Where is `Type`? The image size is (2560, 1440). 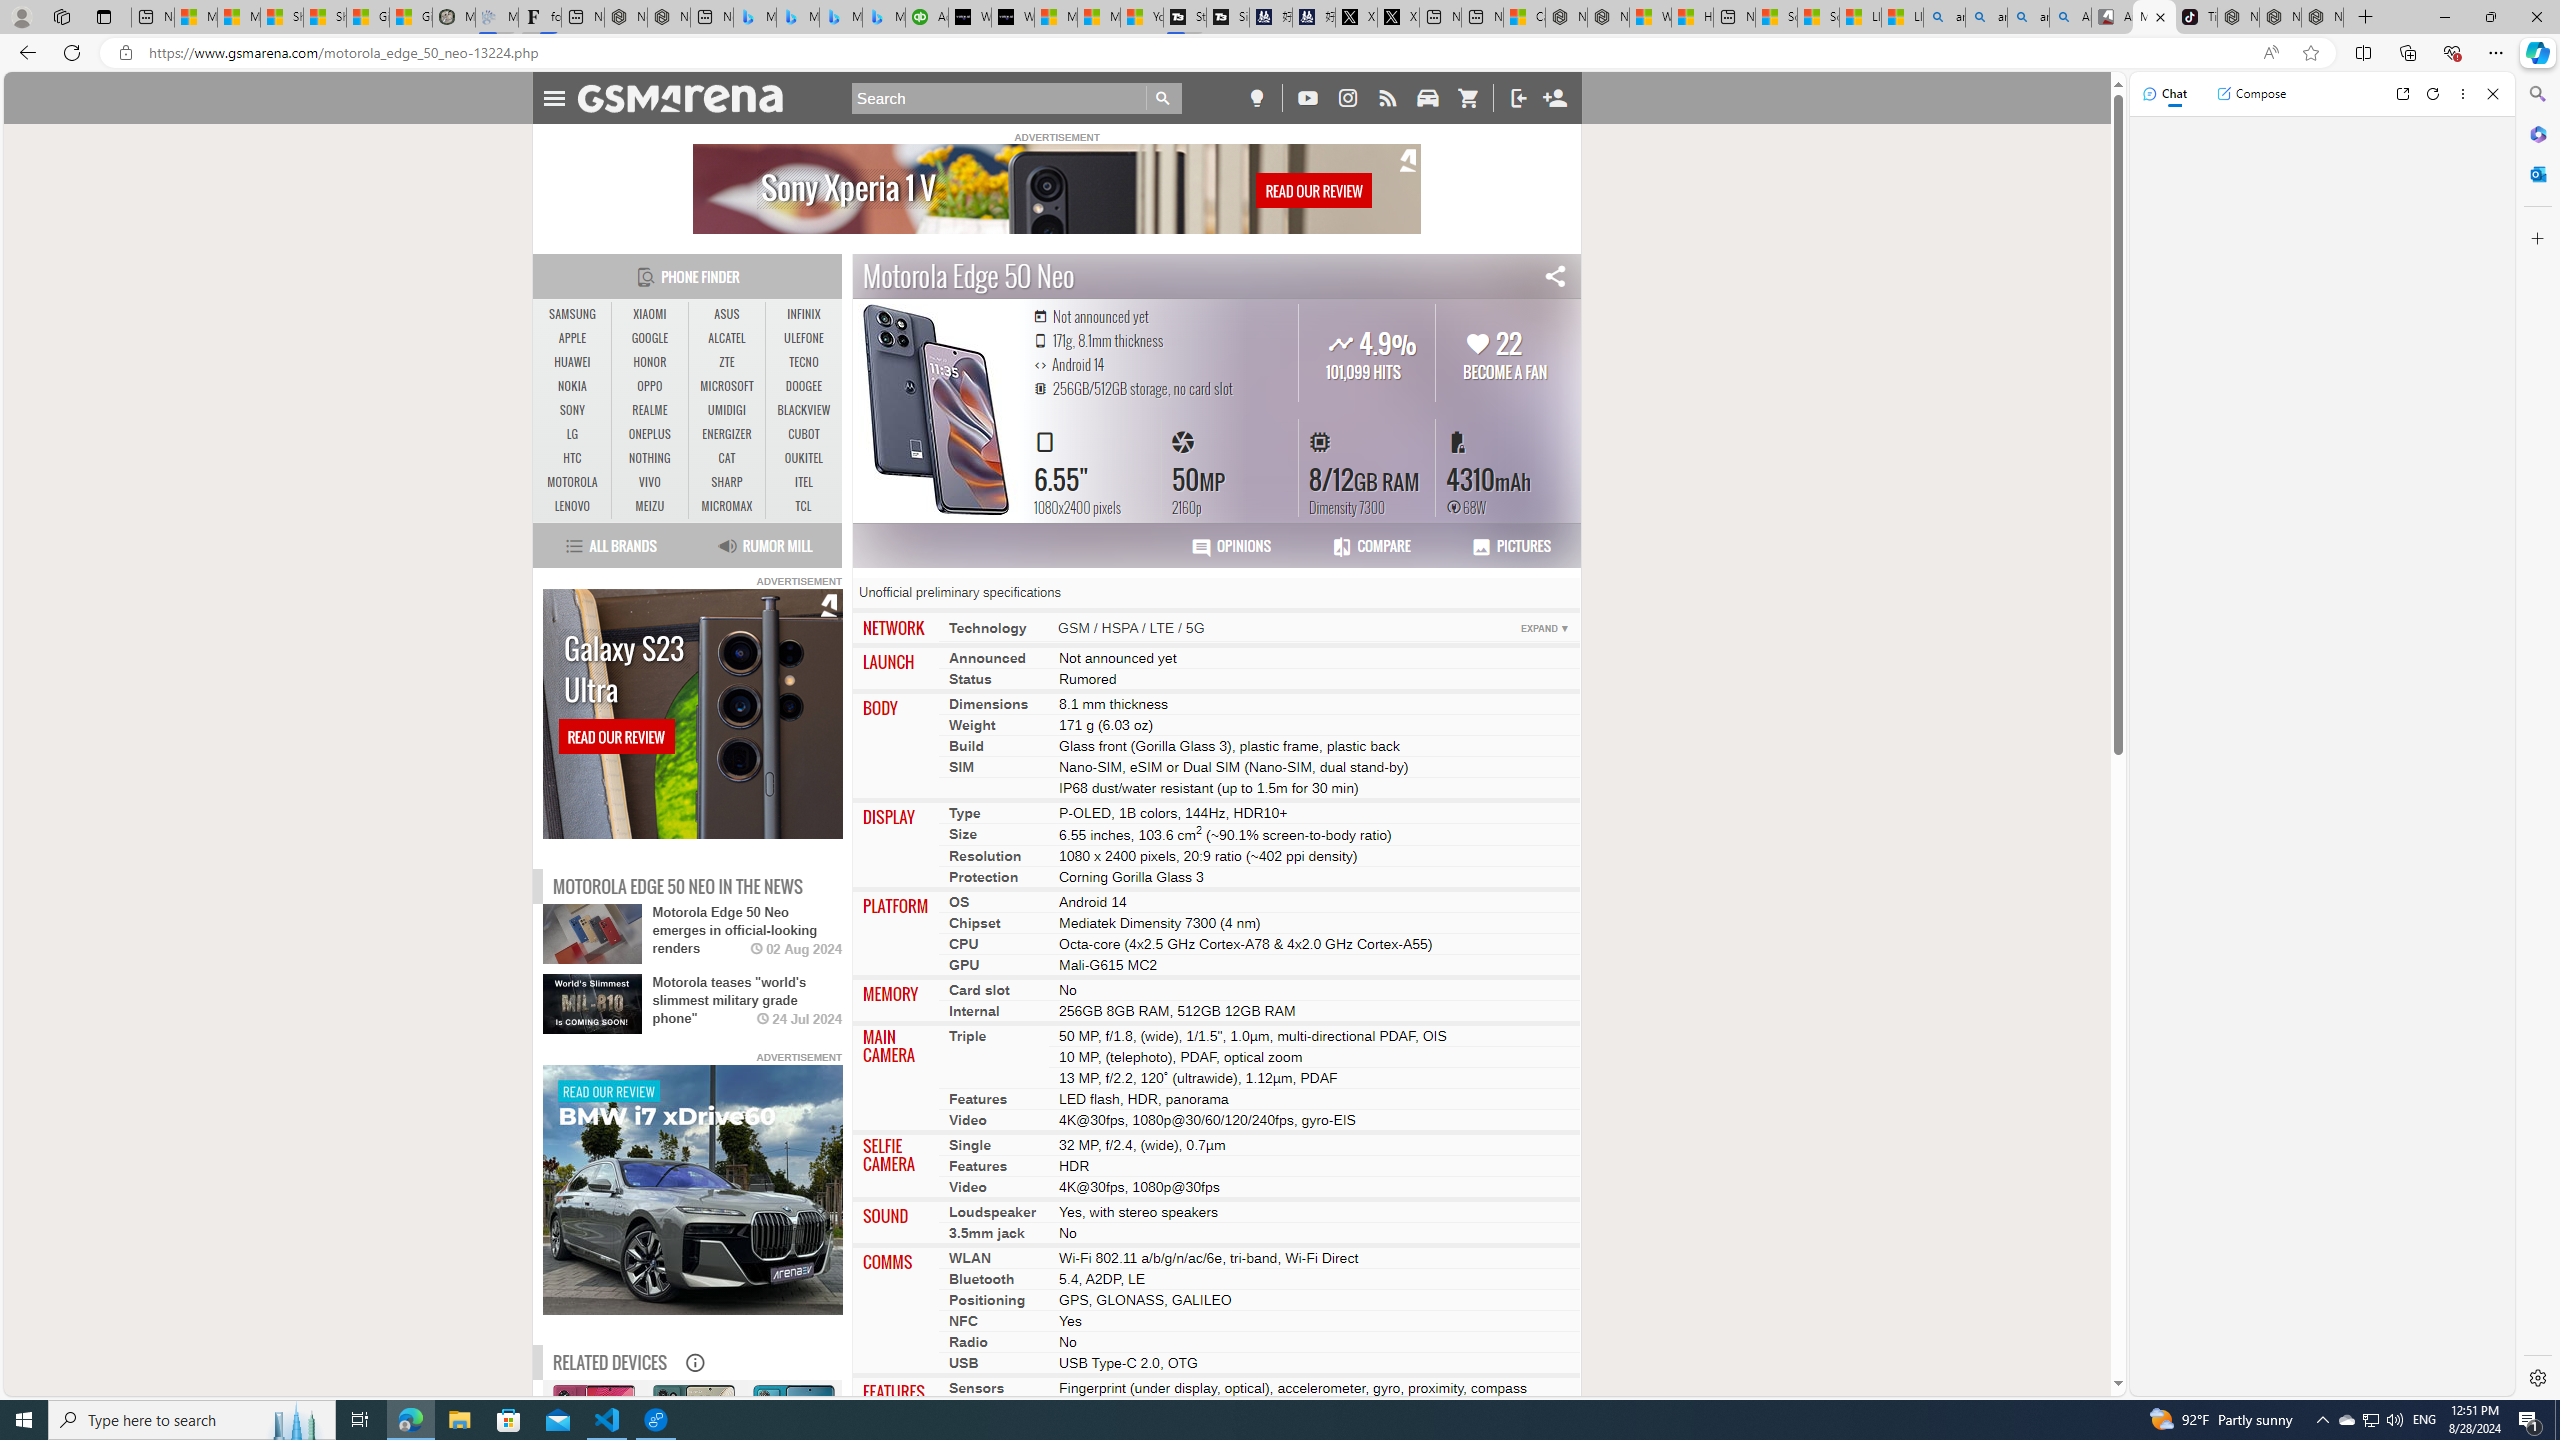 Type is located at coordinates (964, 812).